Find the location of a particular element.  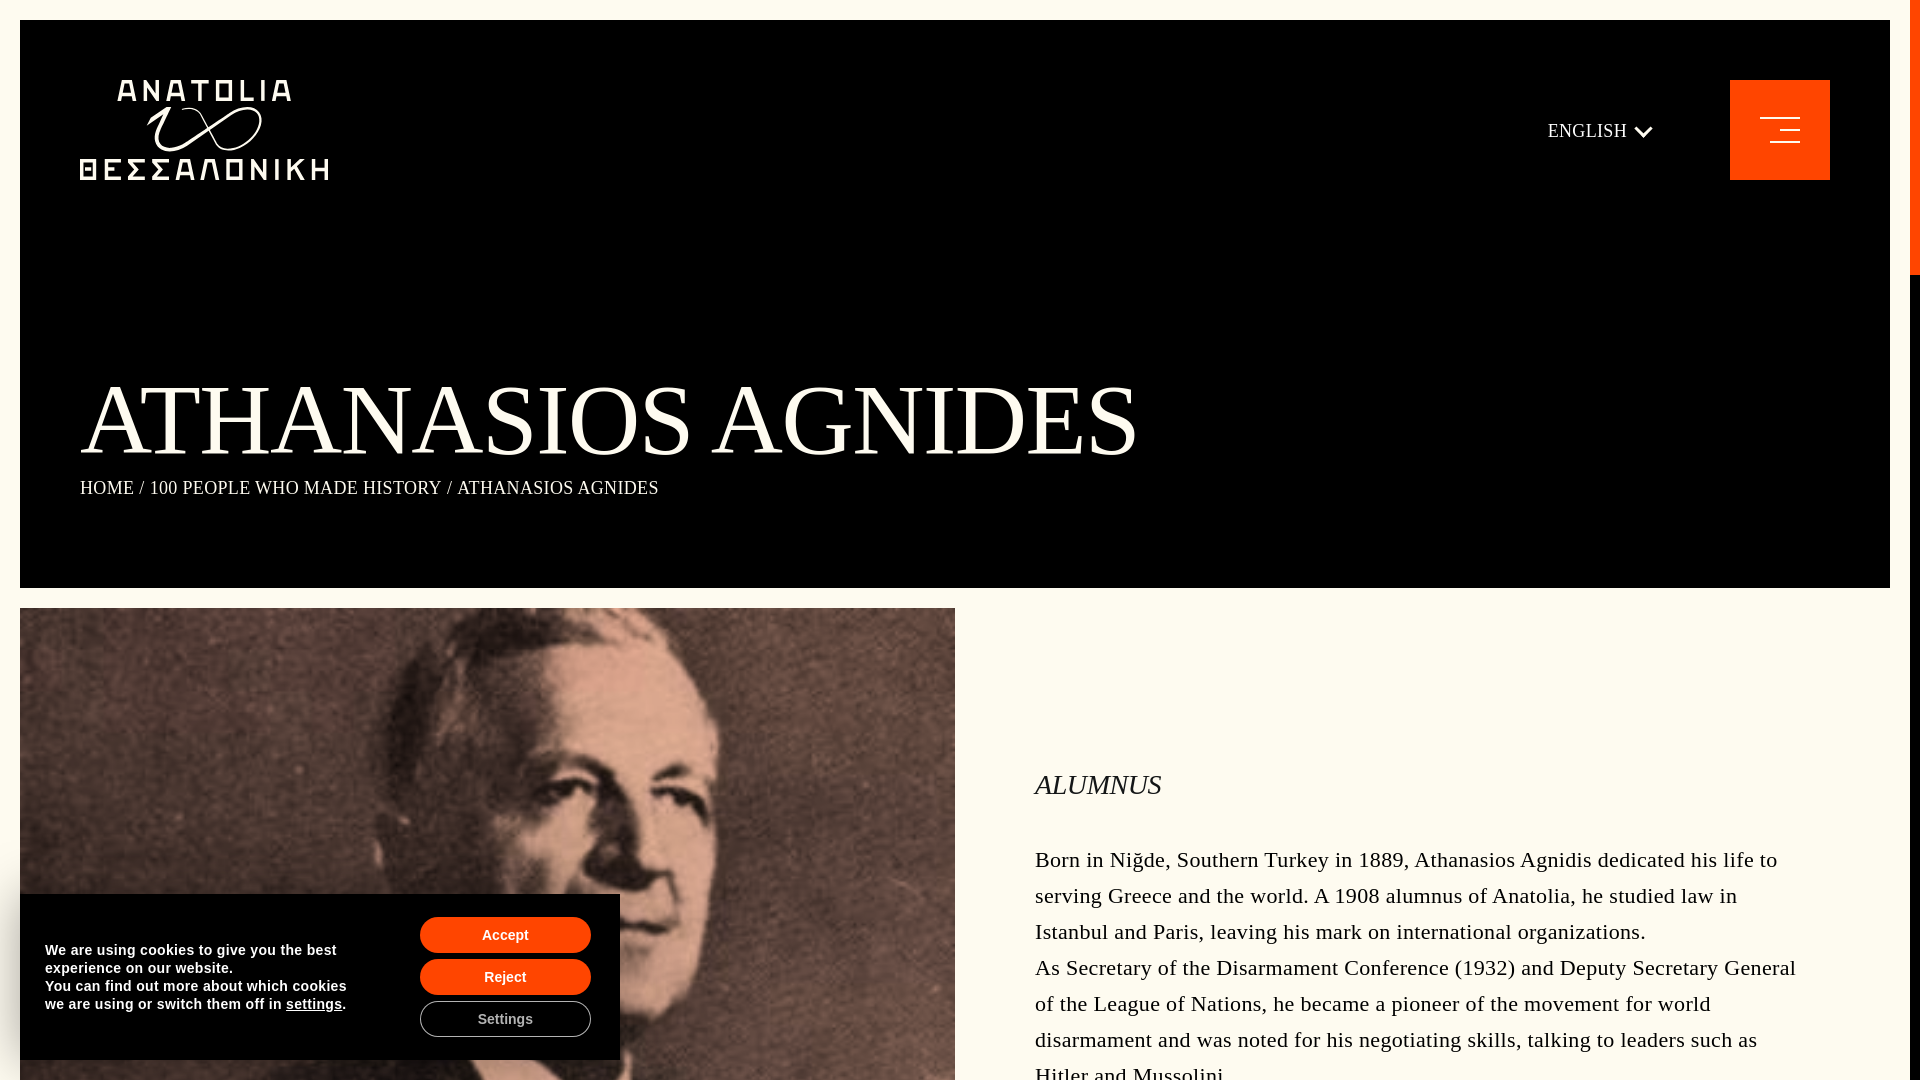

ENGLISH is located at coordinates (1598, 130).